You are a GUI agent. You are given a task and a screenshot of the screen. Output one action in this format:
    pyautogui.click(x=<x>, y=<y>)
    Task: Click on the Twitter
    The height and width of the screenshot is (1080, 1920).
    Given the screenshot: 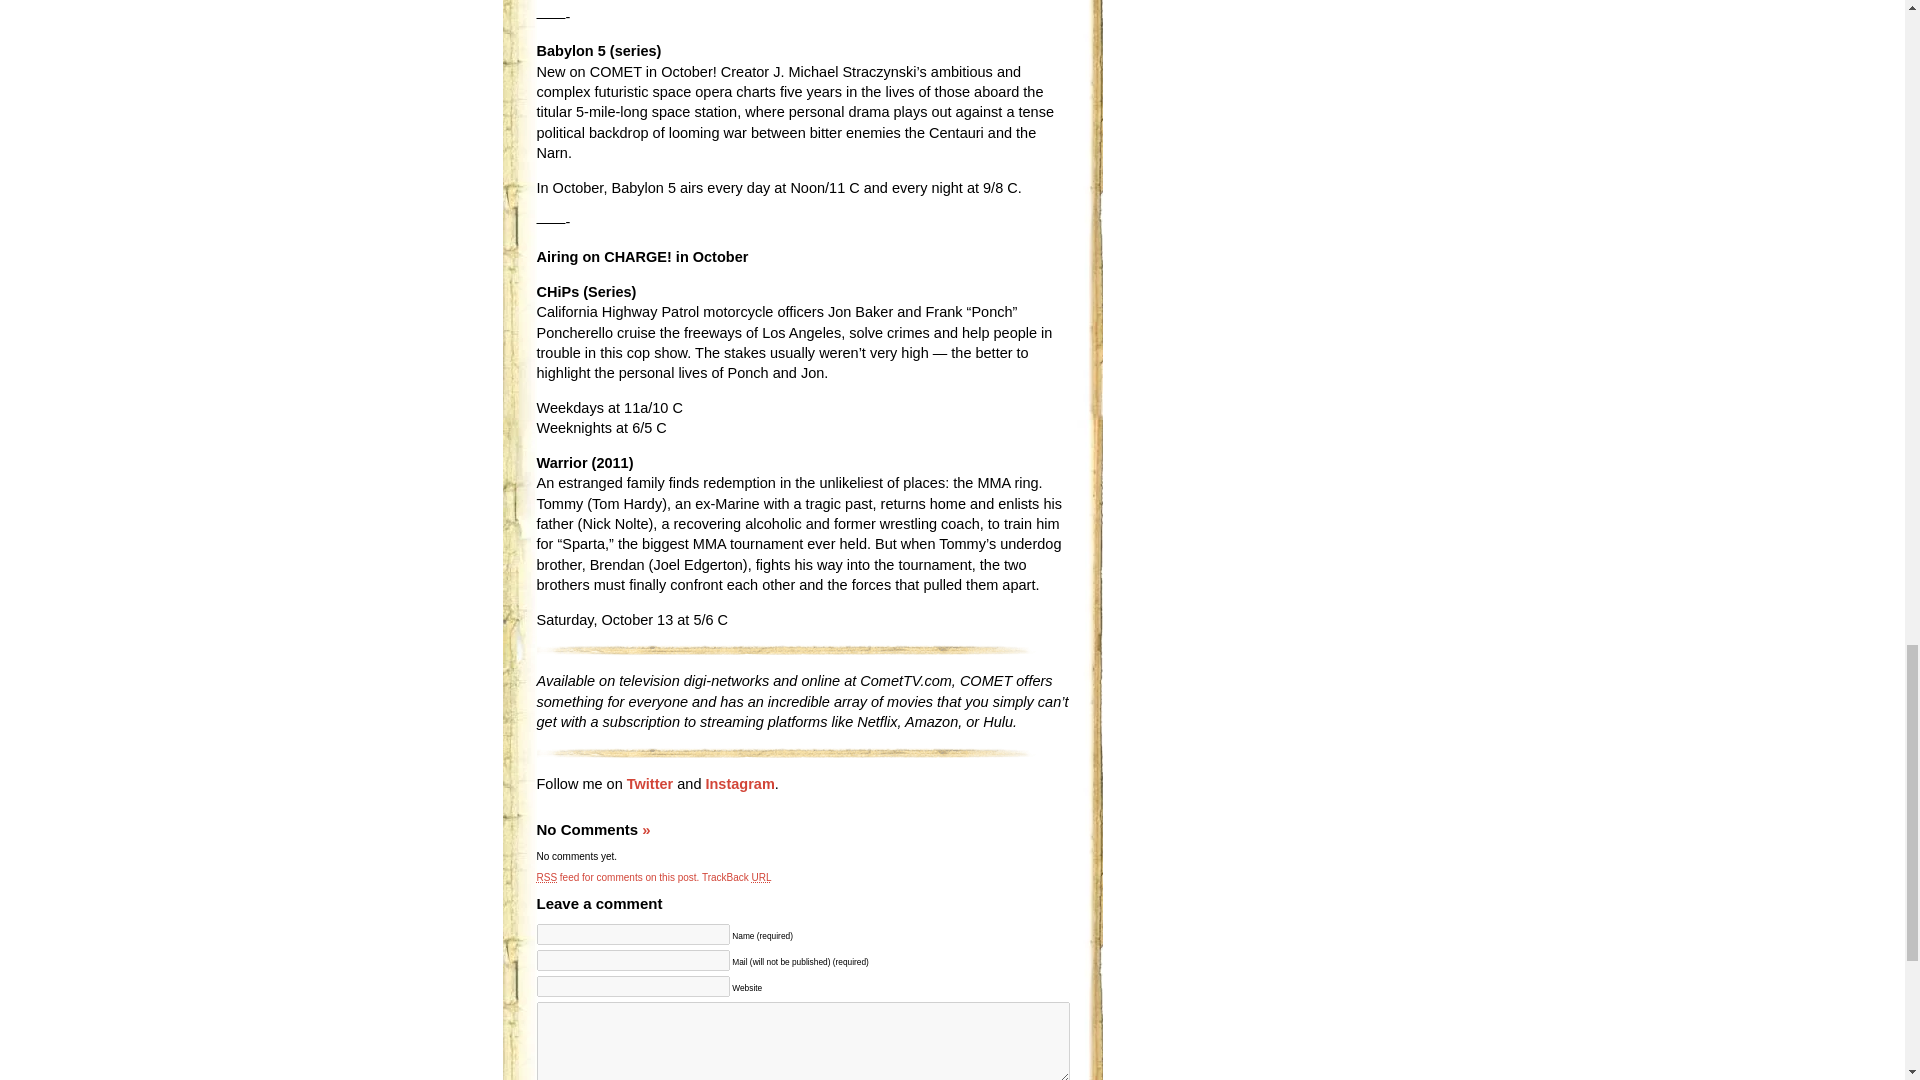 What is the action you would take?
    pyautogui.click(x=650, y=784)
    